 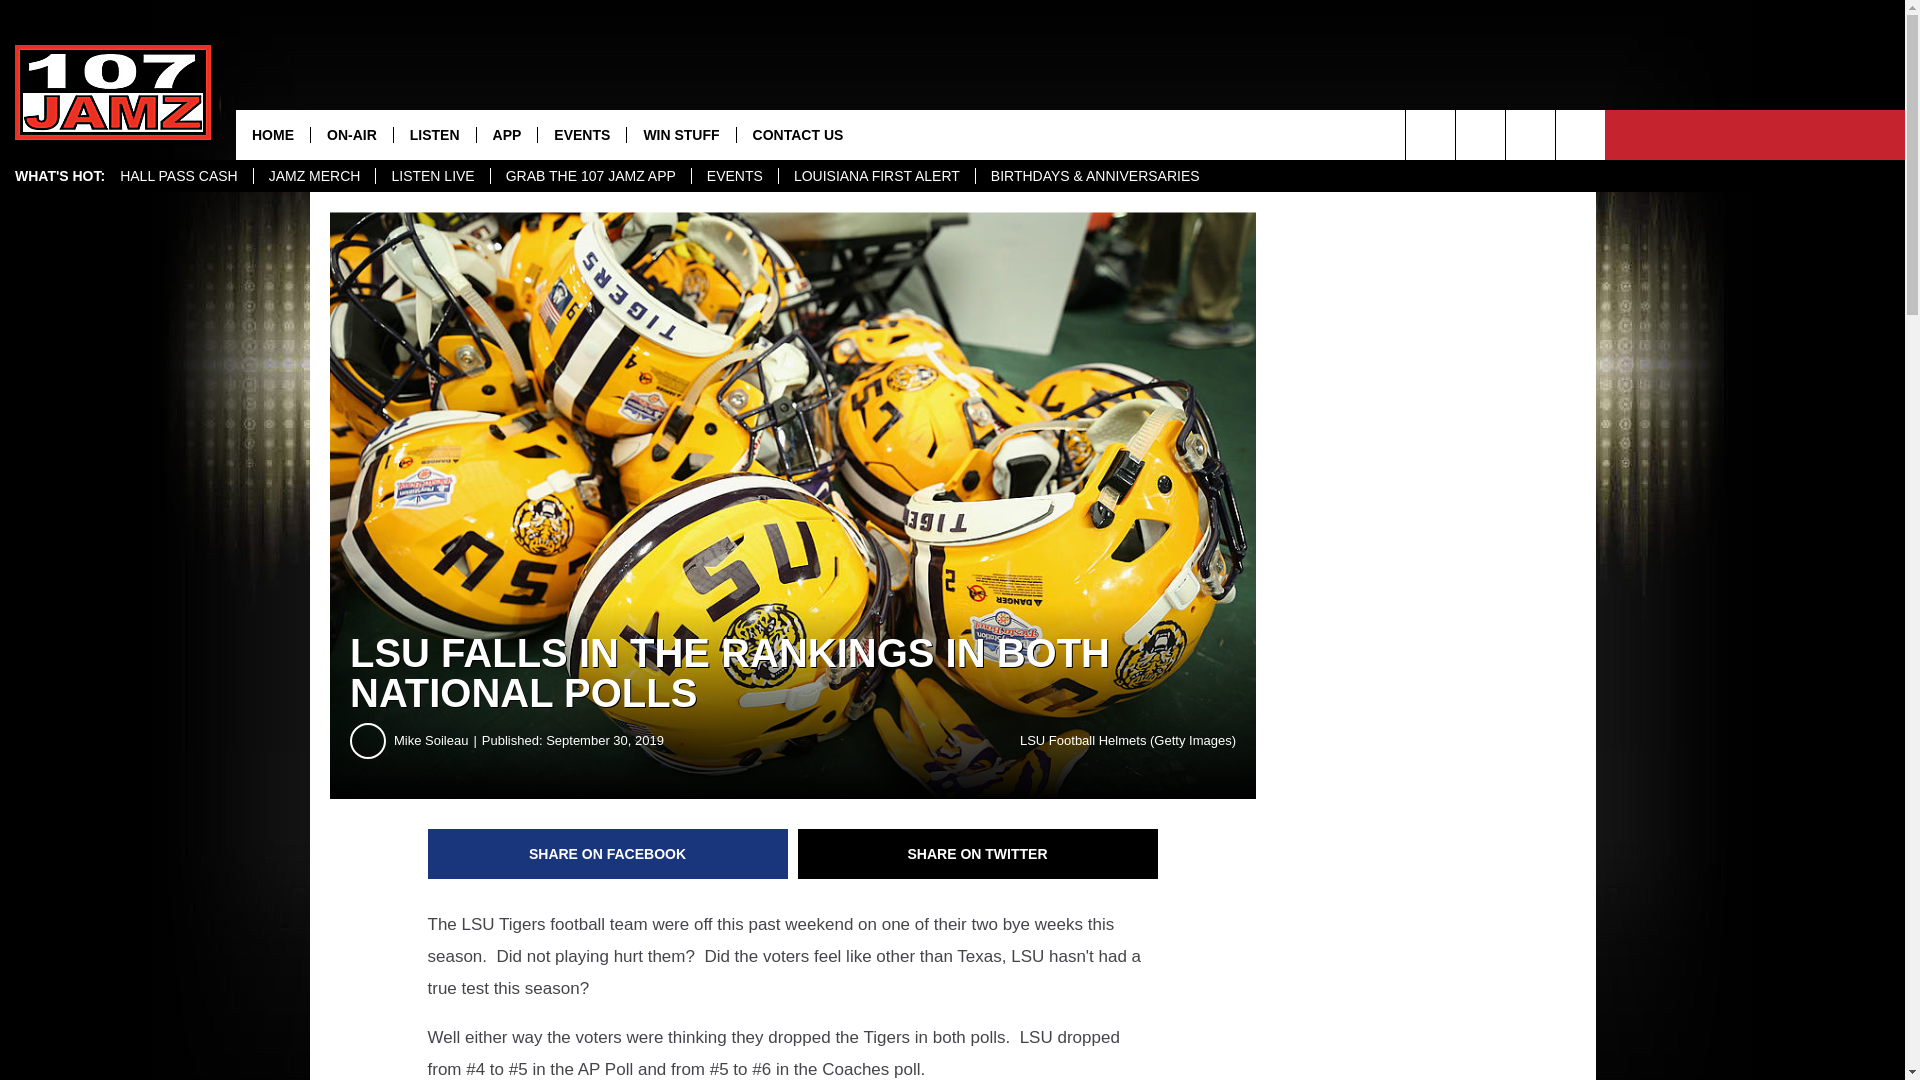 What do you see at coordinates (434, 134) in the screenshot?
I see `LISTEN` at bounding box center [434, 134].